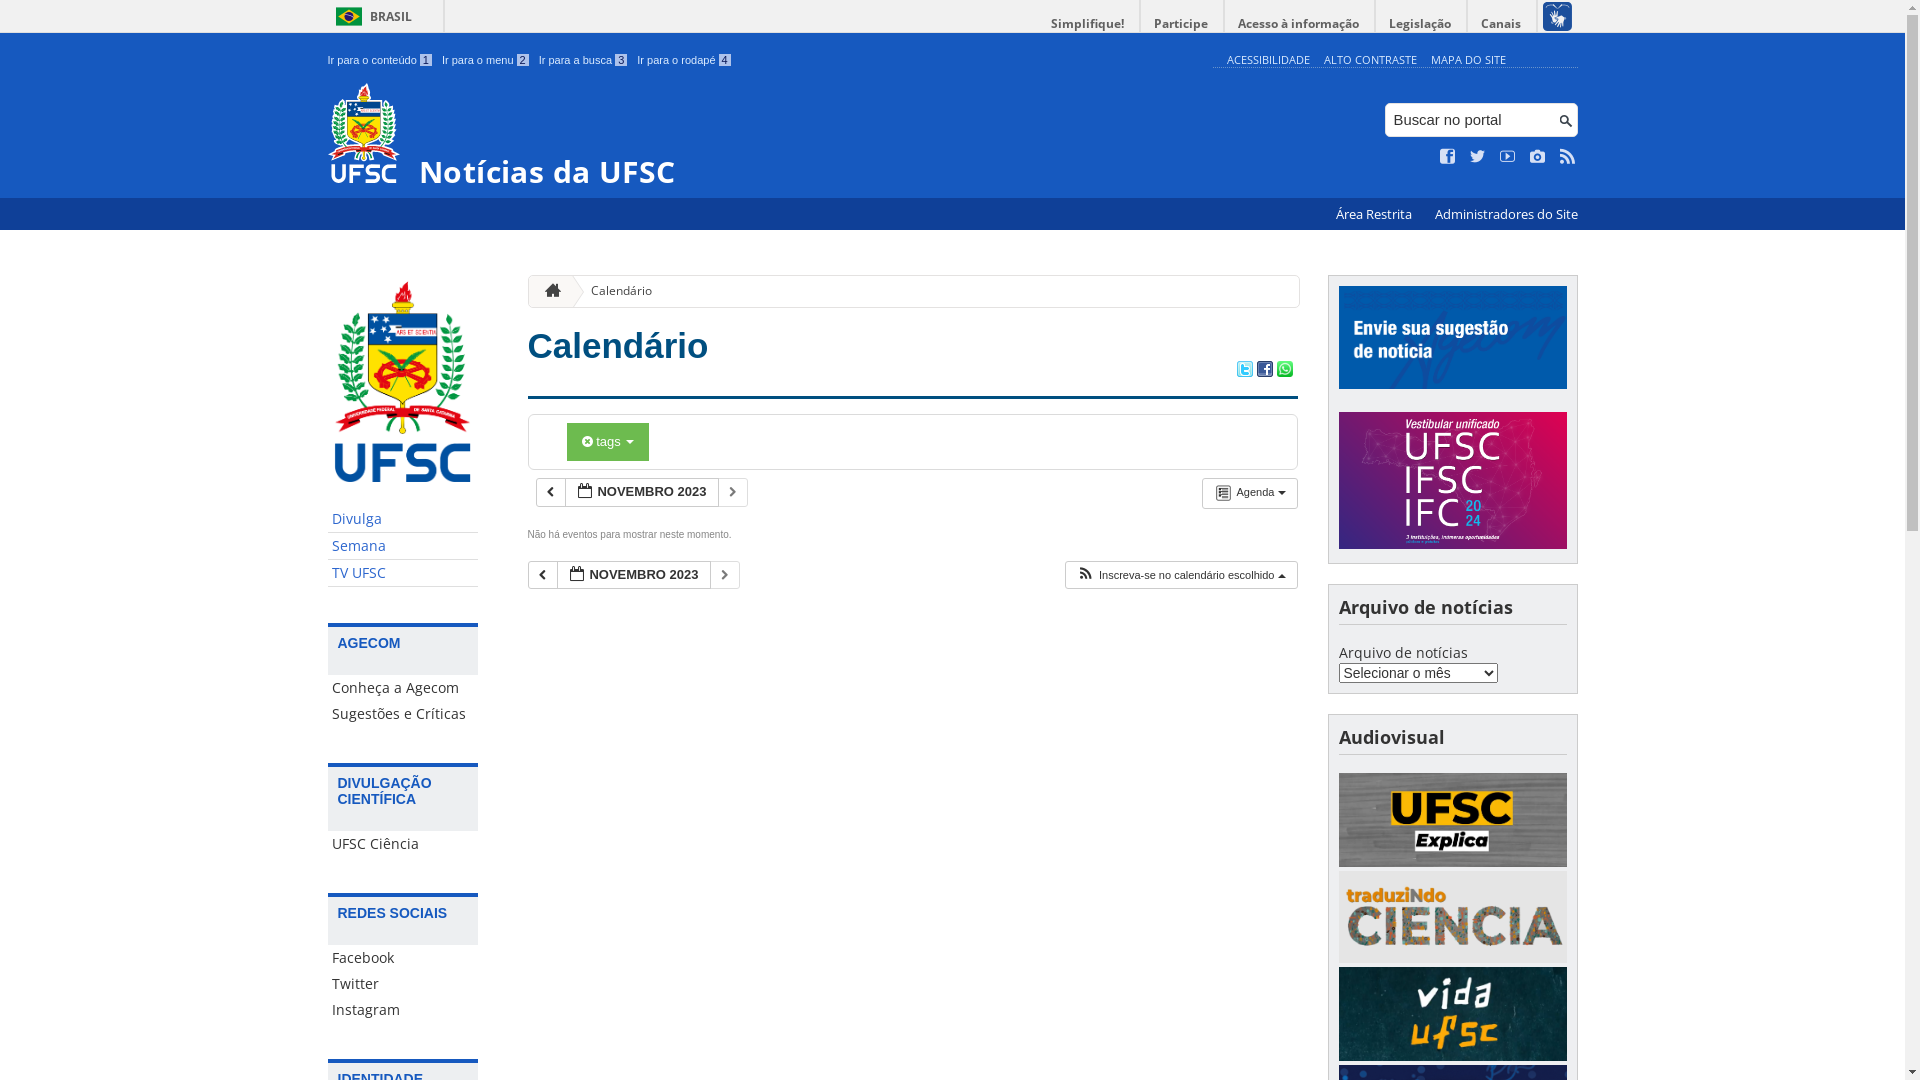 Image resolution: width=1920 pixels, height=1080 pixels. Describe the element at coordinates (584, 60) in the screenshot. I see `Ir para a busca 3` at that location.